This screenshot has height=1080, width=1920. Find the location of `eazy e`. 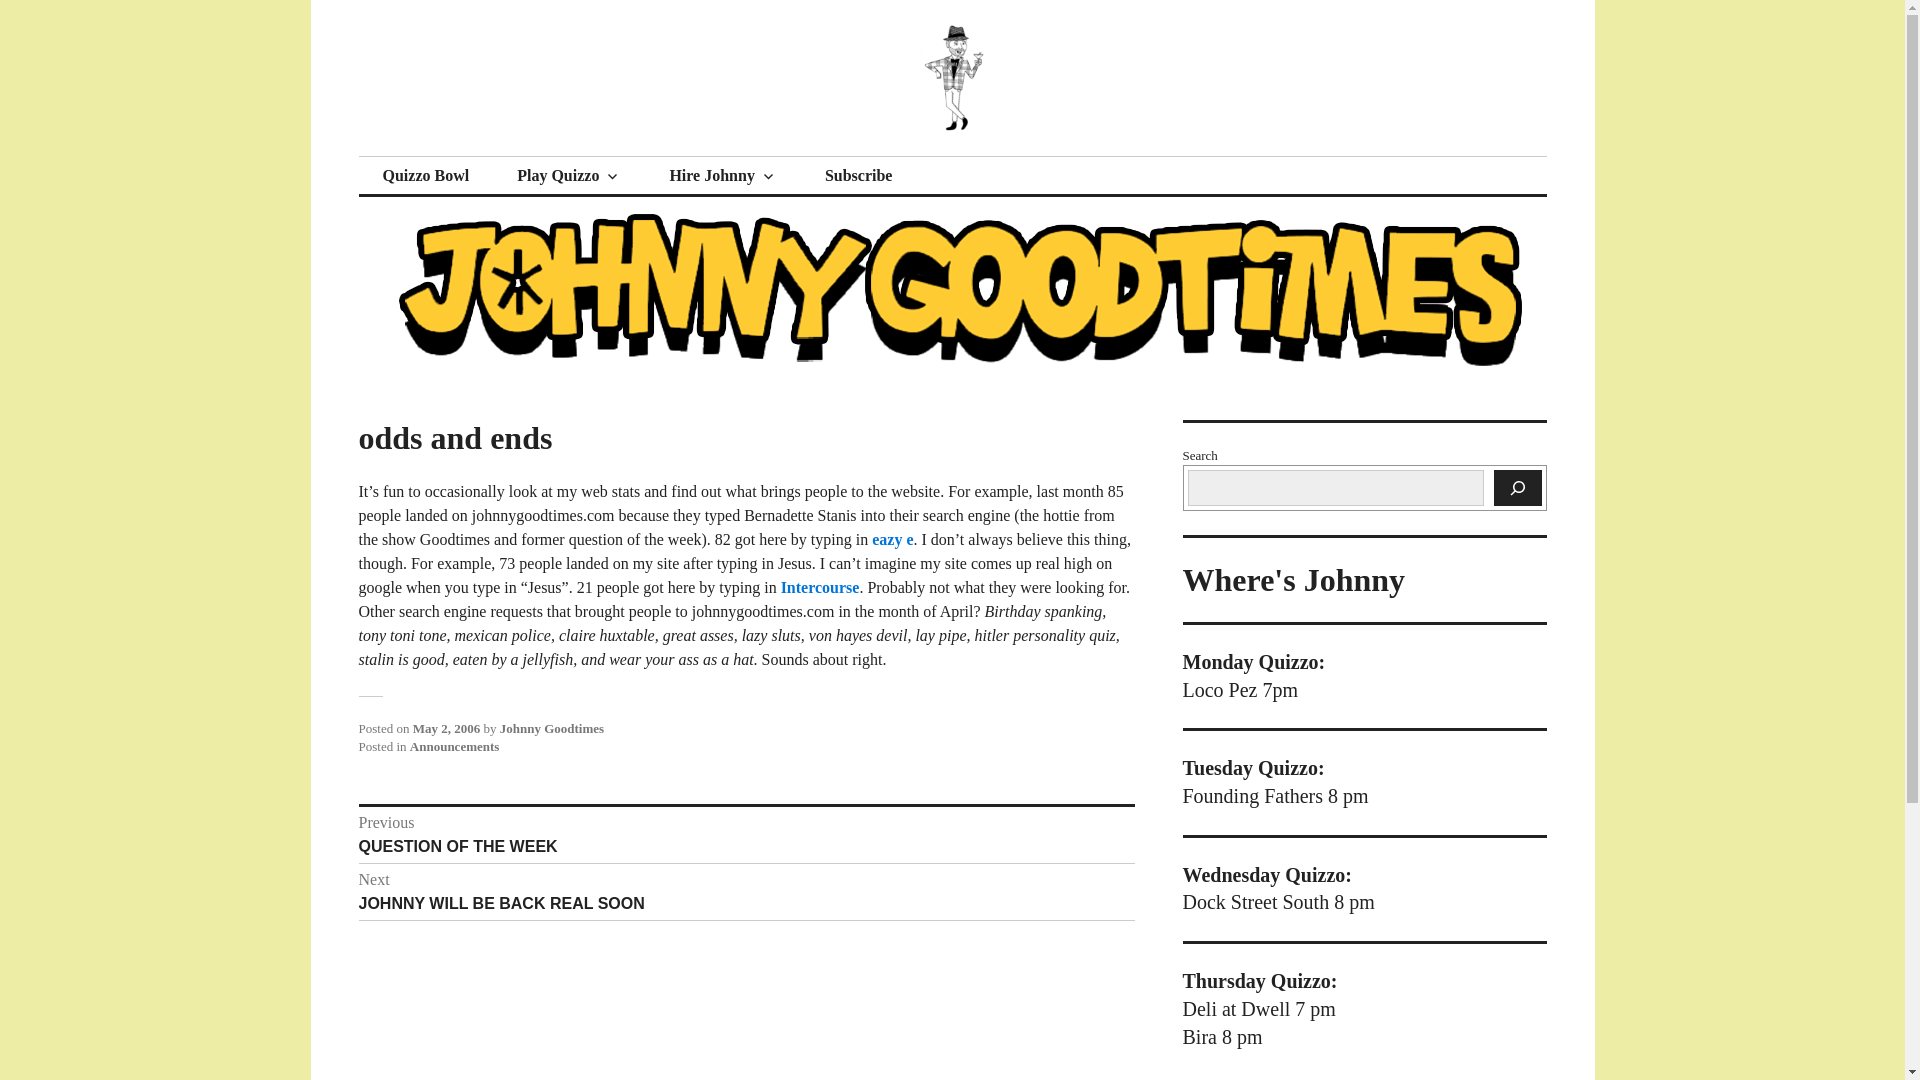

eazy e is located at coordinates (569, 176).